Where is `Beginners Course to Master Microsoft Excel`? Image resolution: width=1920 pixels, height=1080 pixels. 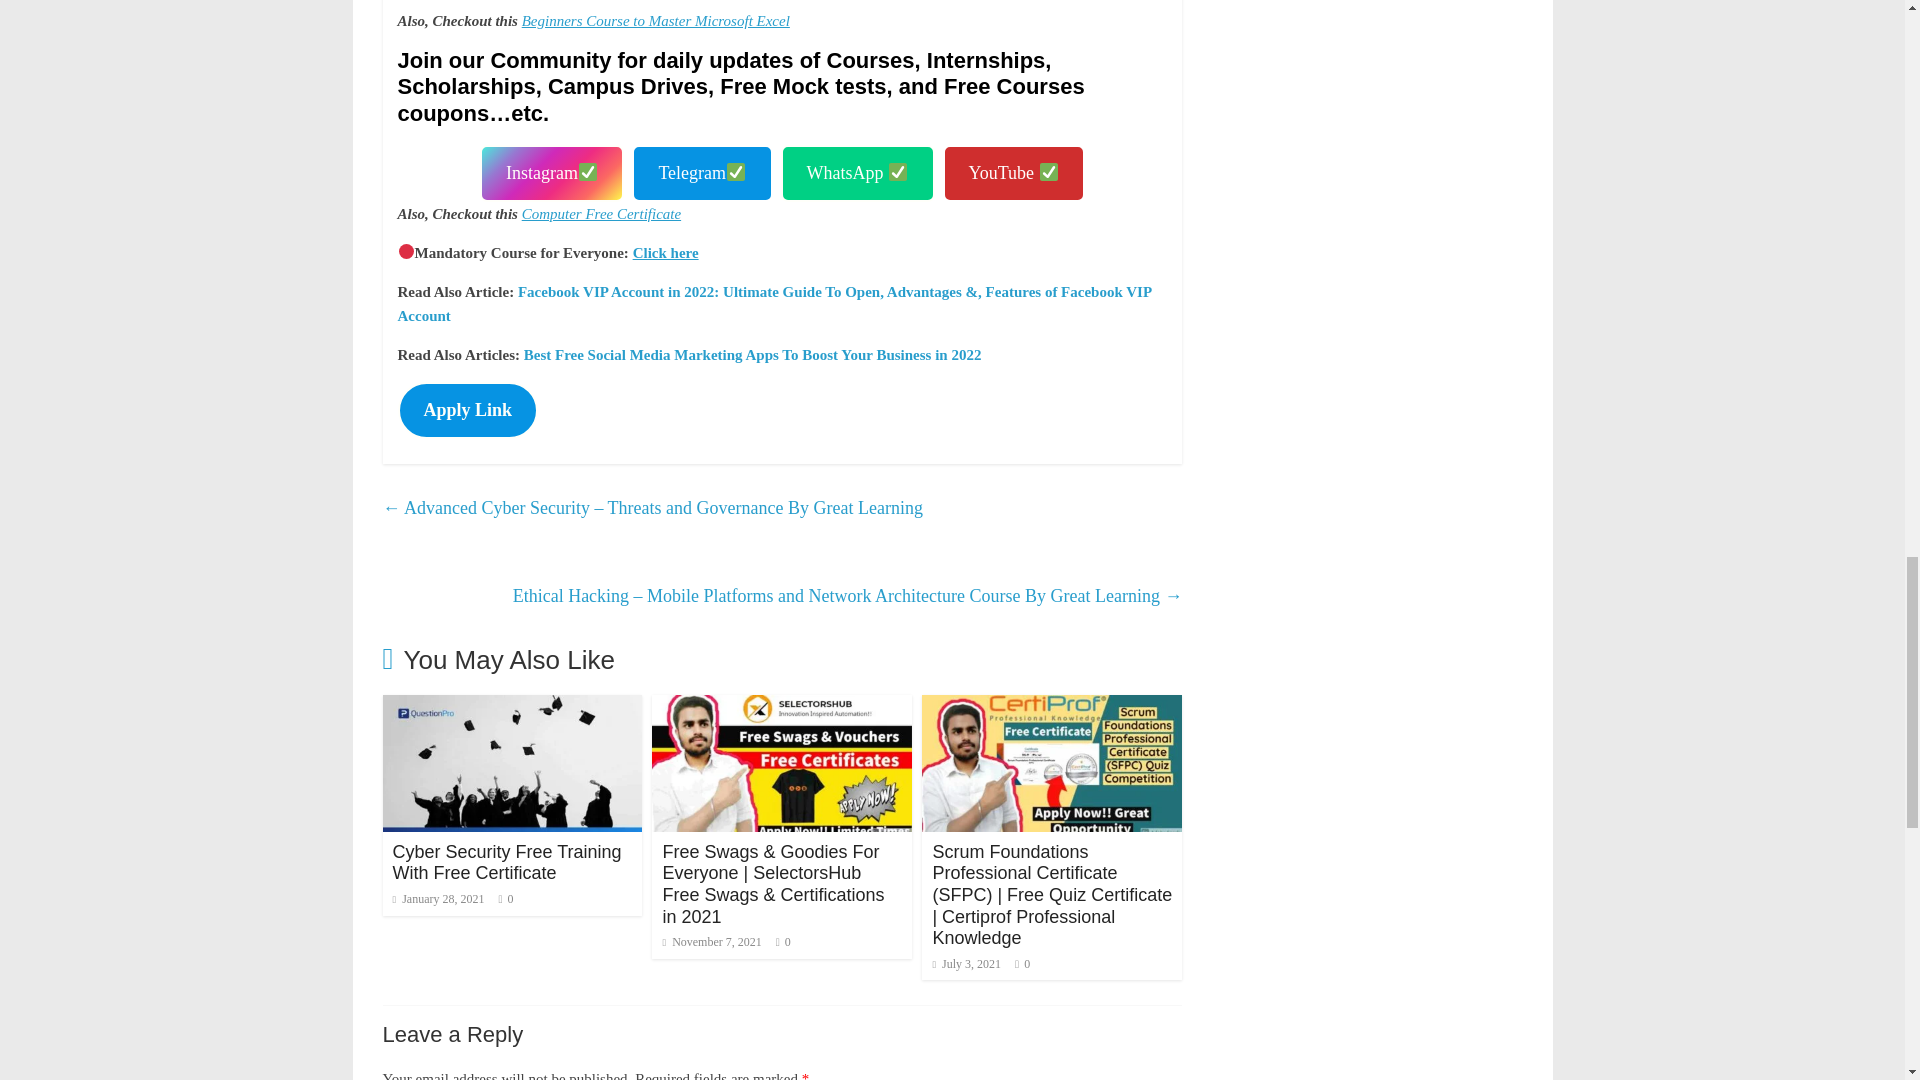 Beginners Course to Master Microsoft Excel is located at coordinates (656, 20).